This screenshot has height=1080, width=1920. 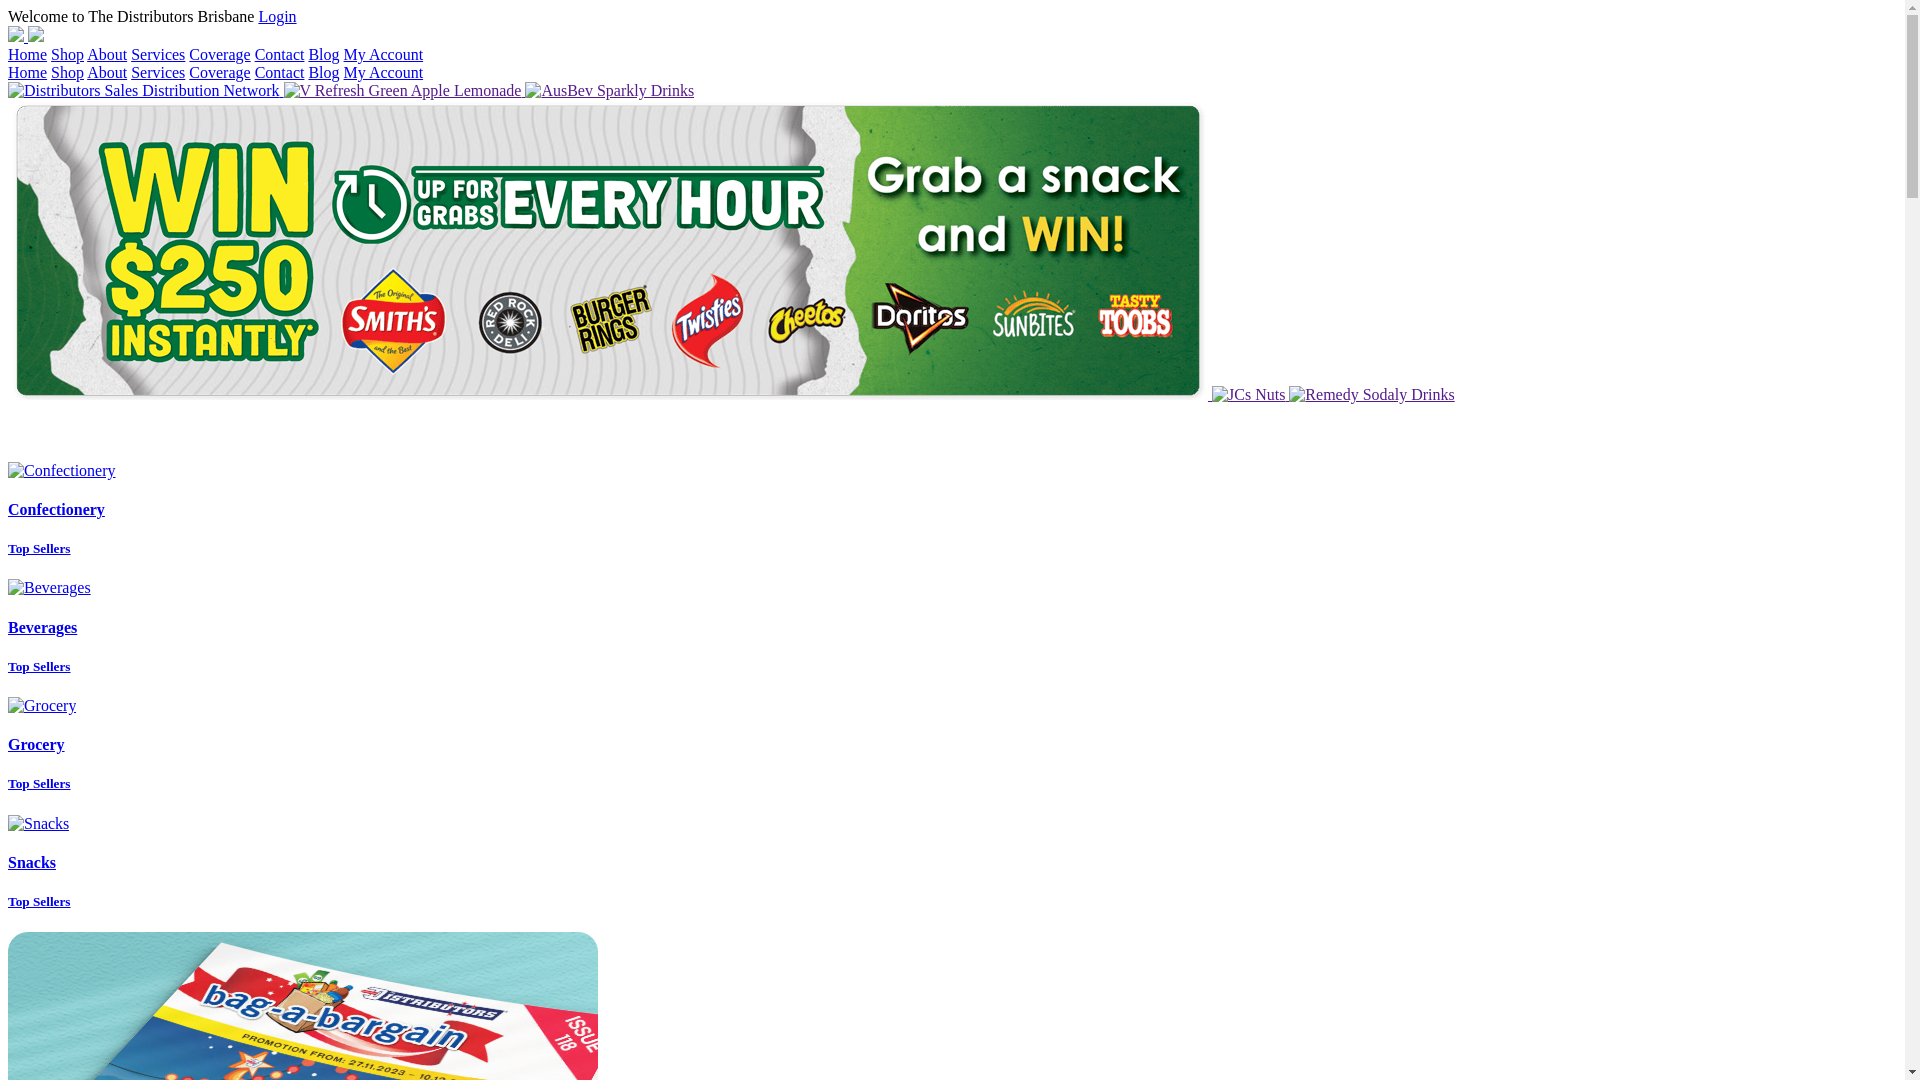 I want to click on Home, so click(x=28, y=54).